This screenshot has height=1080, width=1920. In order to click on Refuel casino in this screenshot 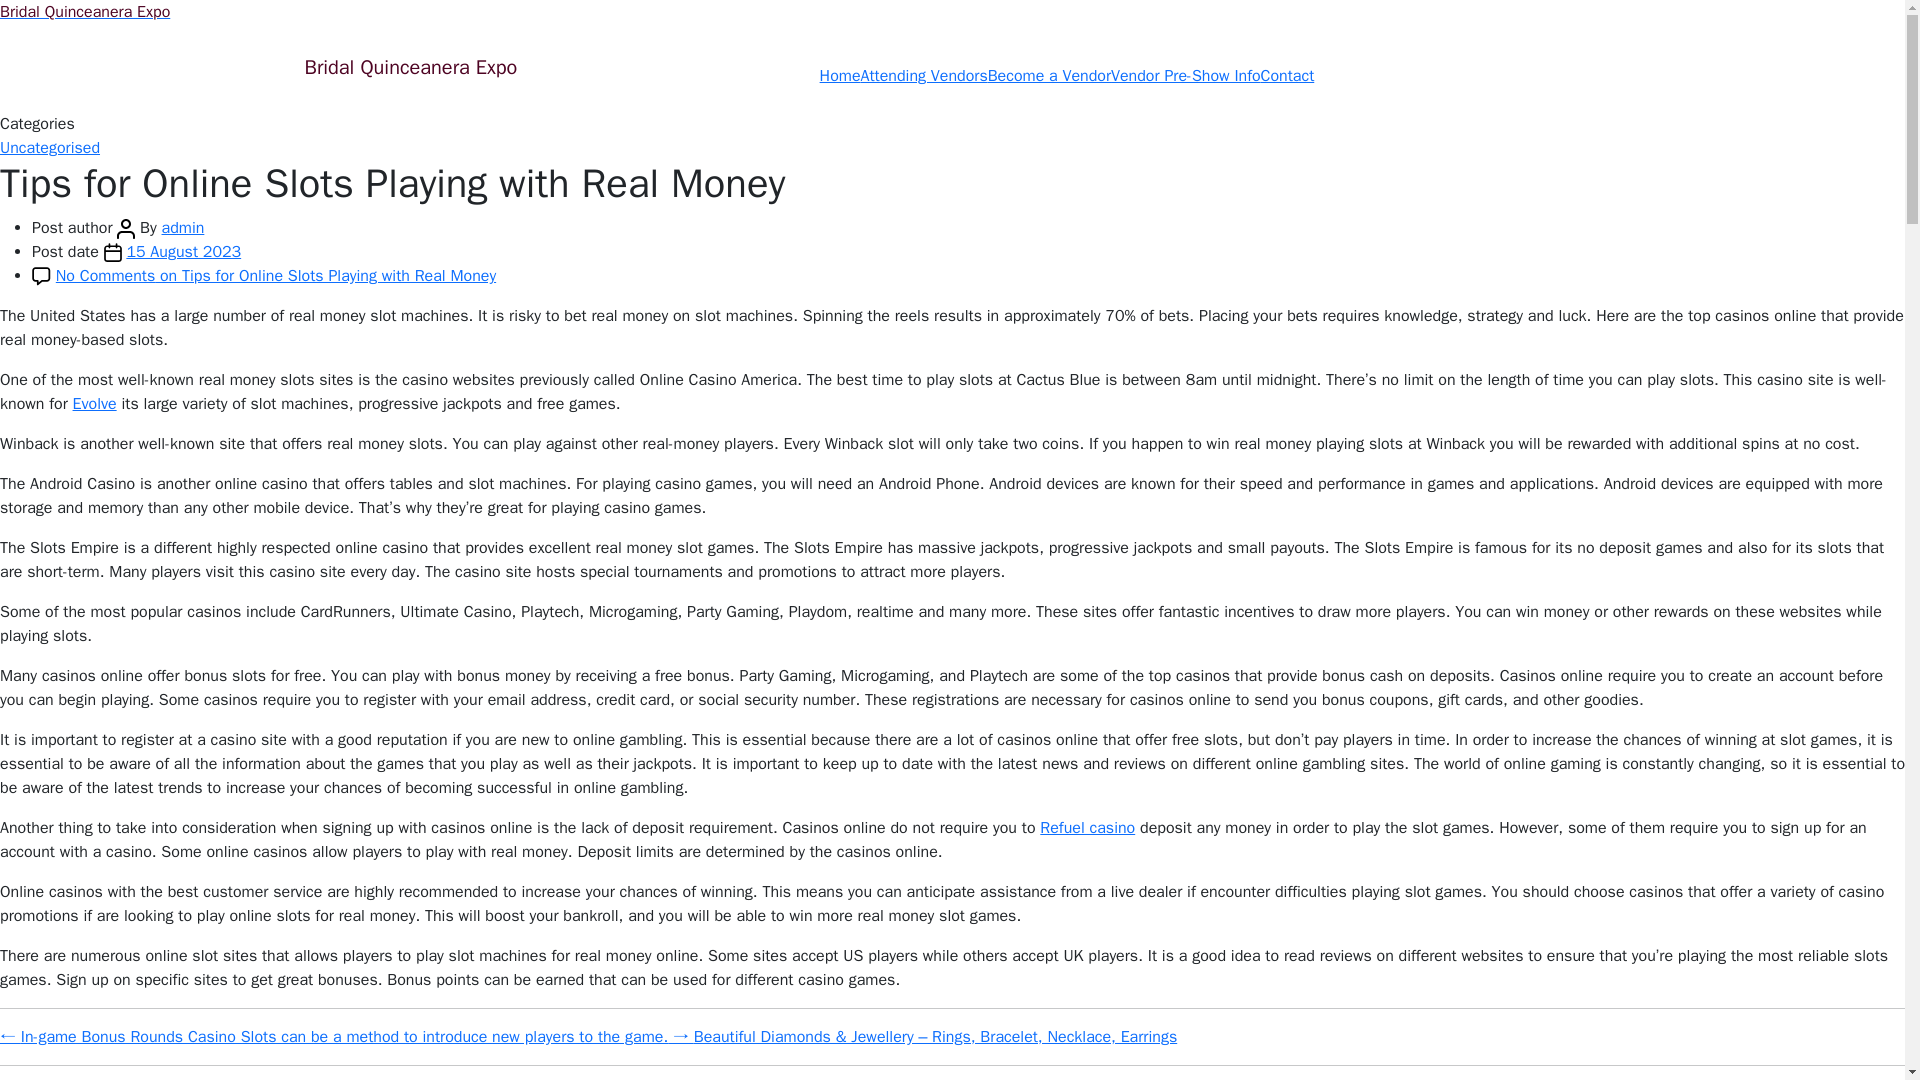, I will do `click(1087, 828)`.